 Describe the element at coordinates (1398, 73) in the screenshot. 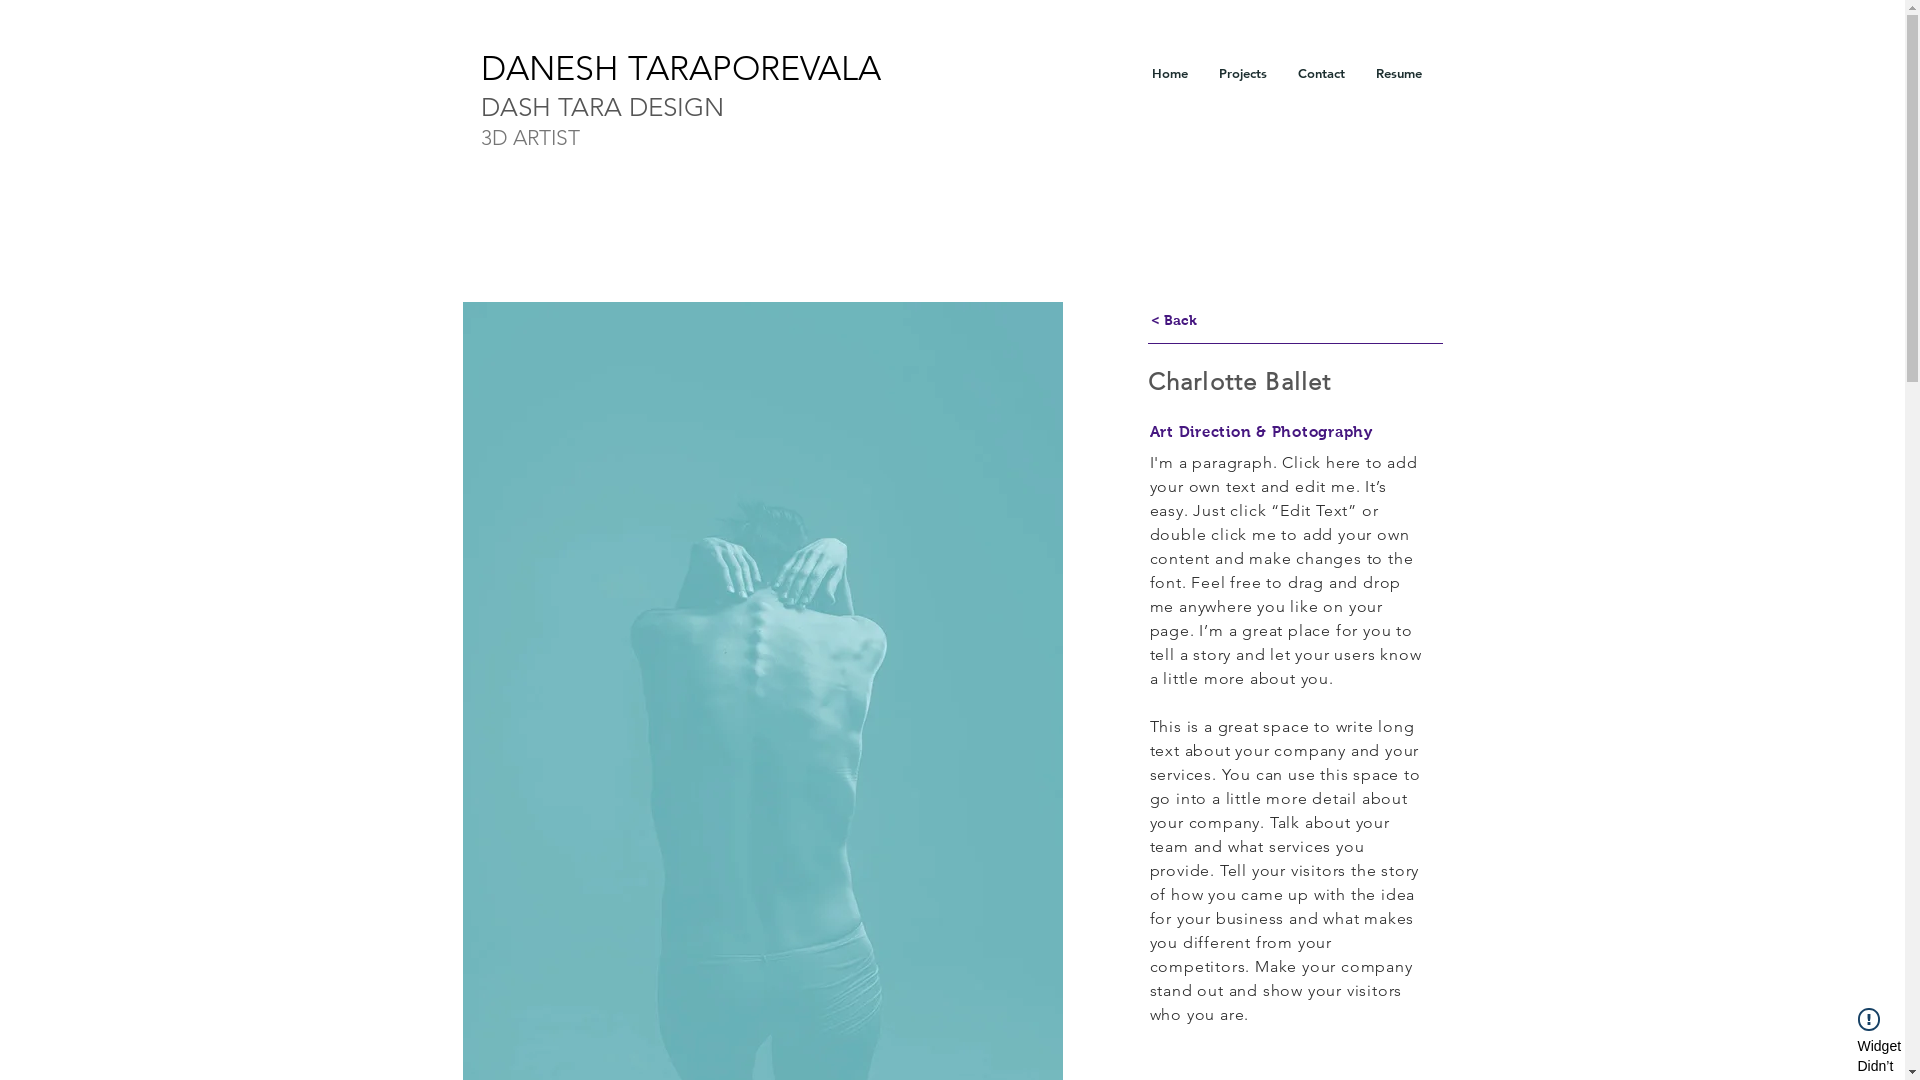

I see `Resume` at that location.